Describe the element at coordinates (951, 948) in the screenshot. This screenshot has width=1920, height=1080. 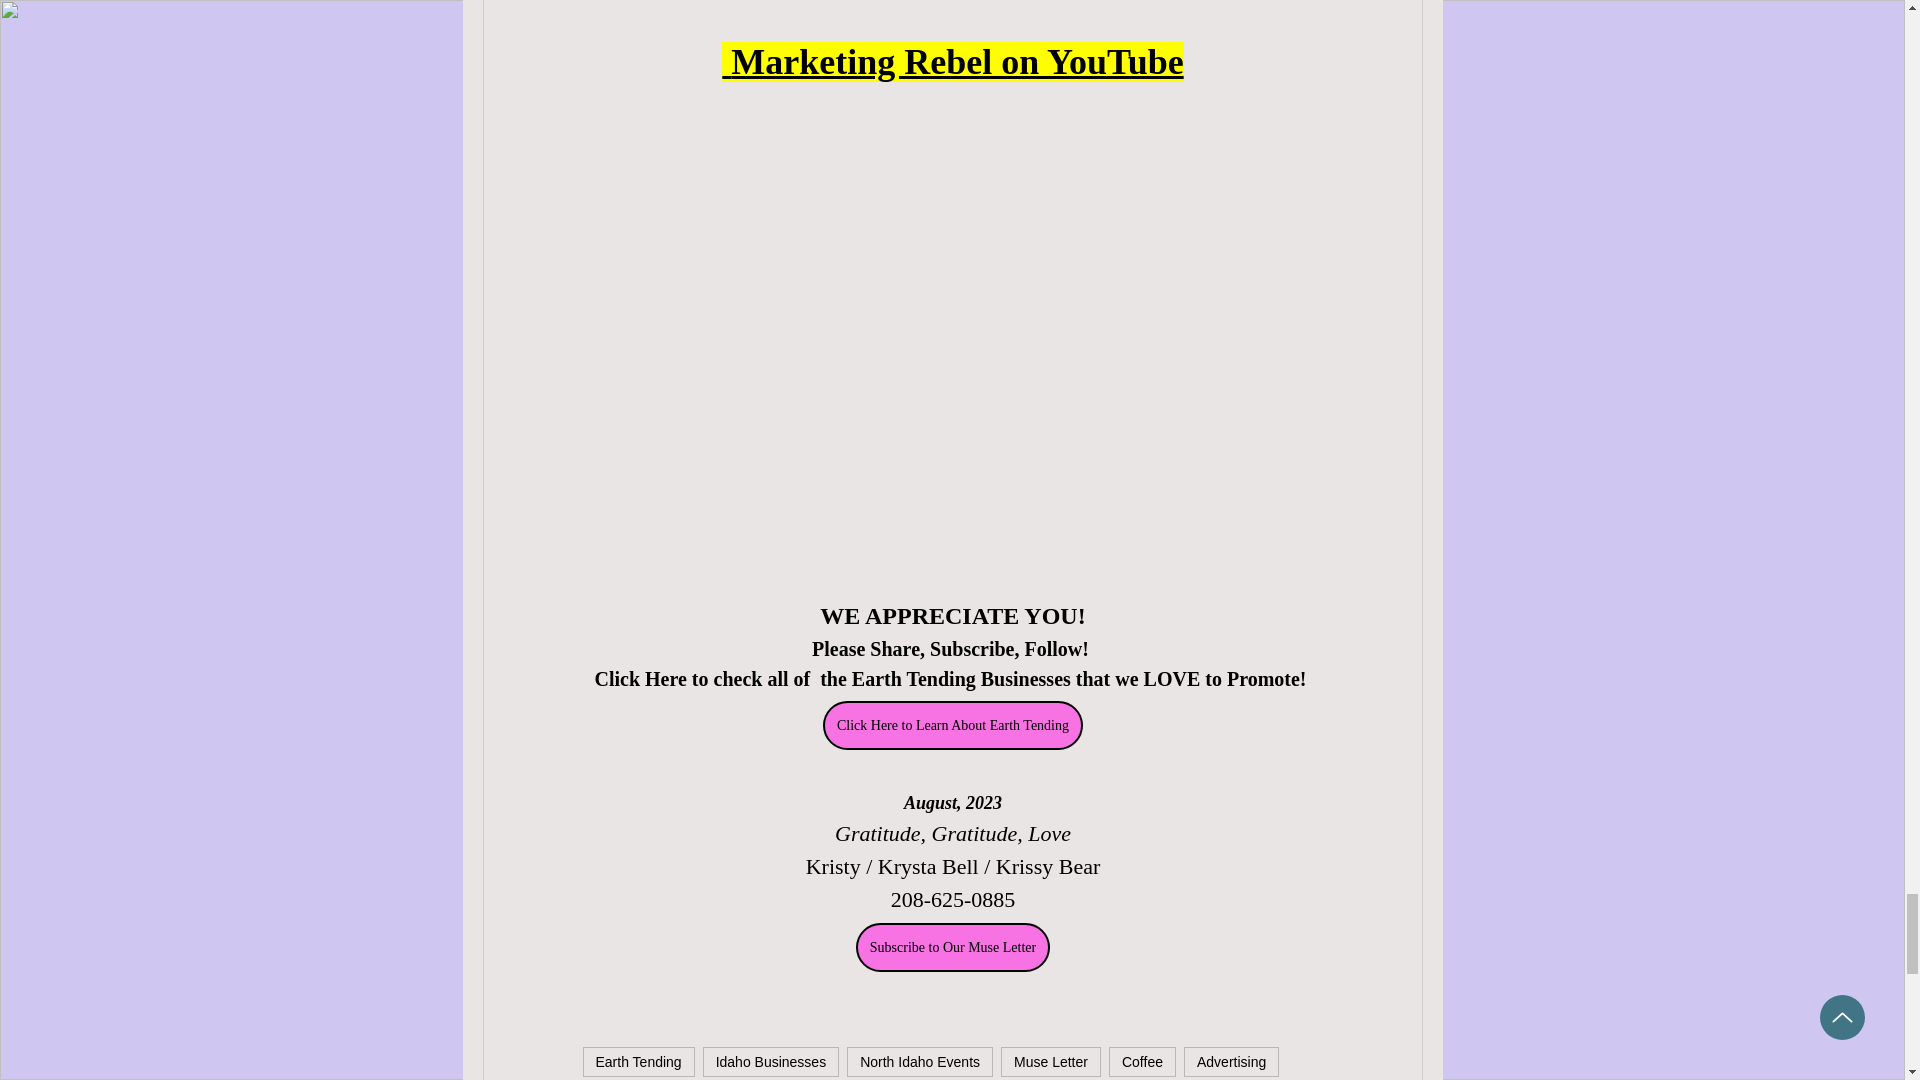
I see `Subscribe to Our Muse Letter` at that location.